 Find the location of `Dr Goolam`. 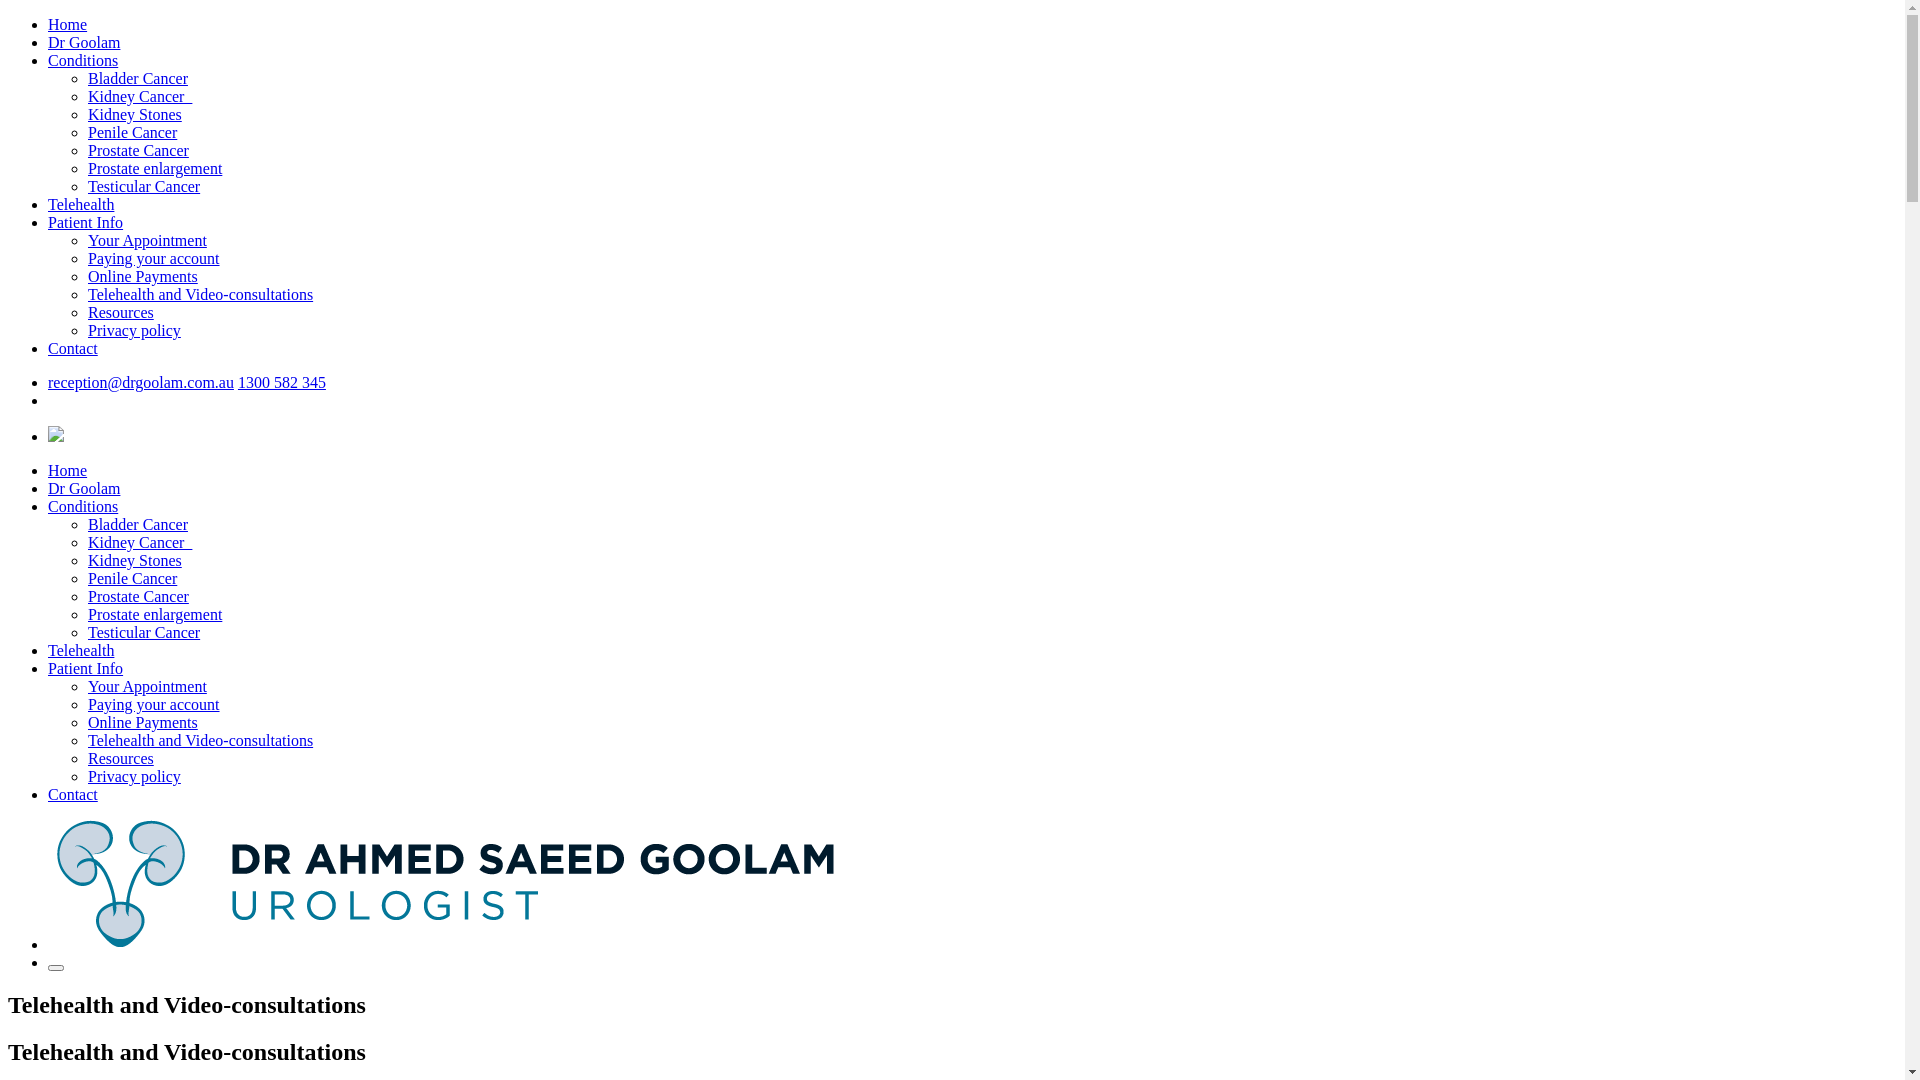

Dr Goolam is located at coordinates (84, 42).